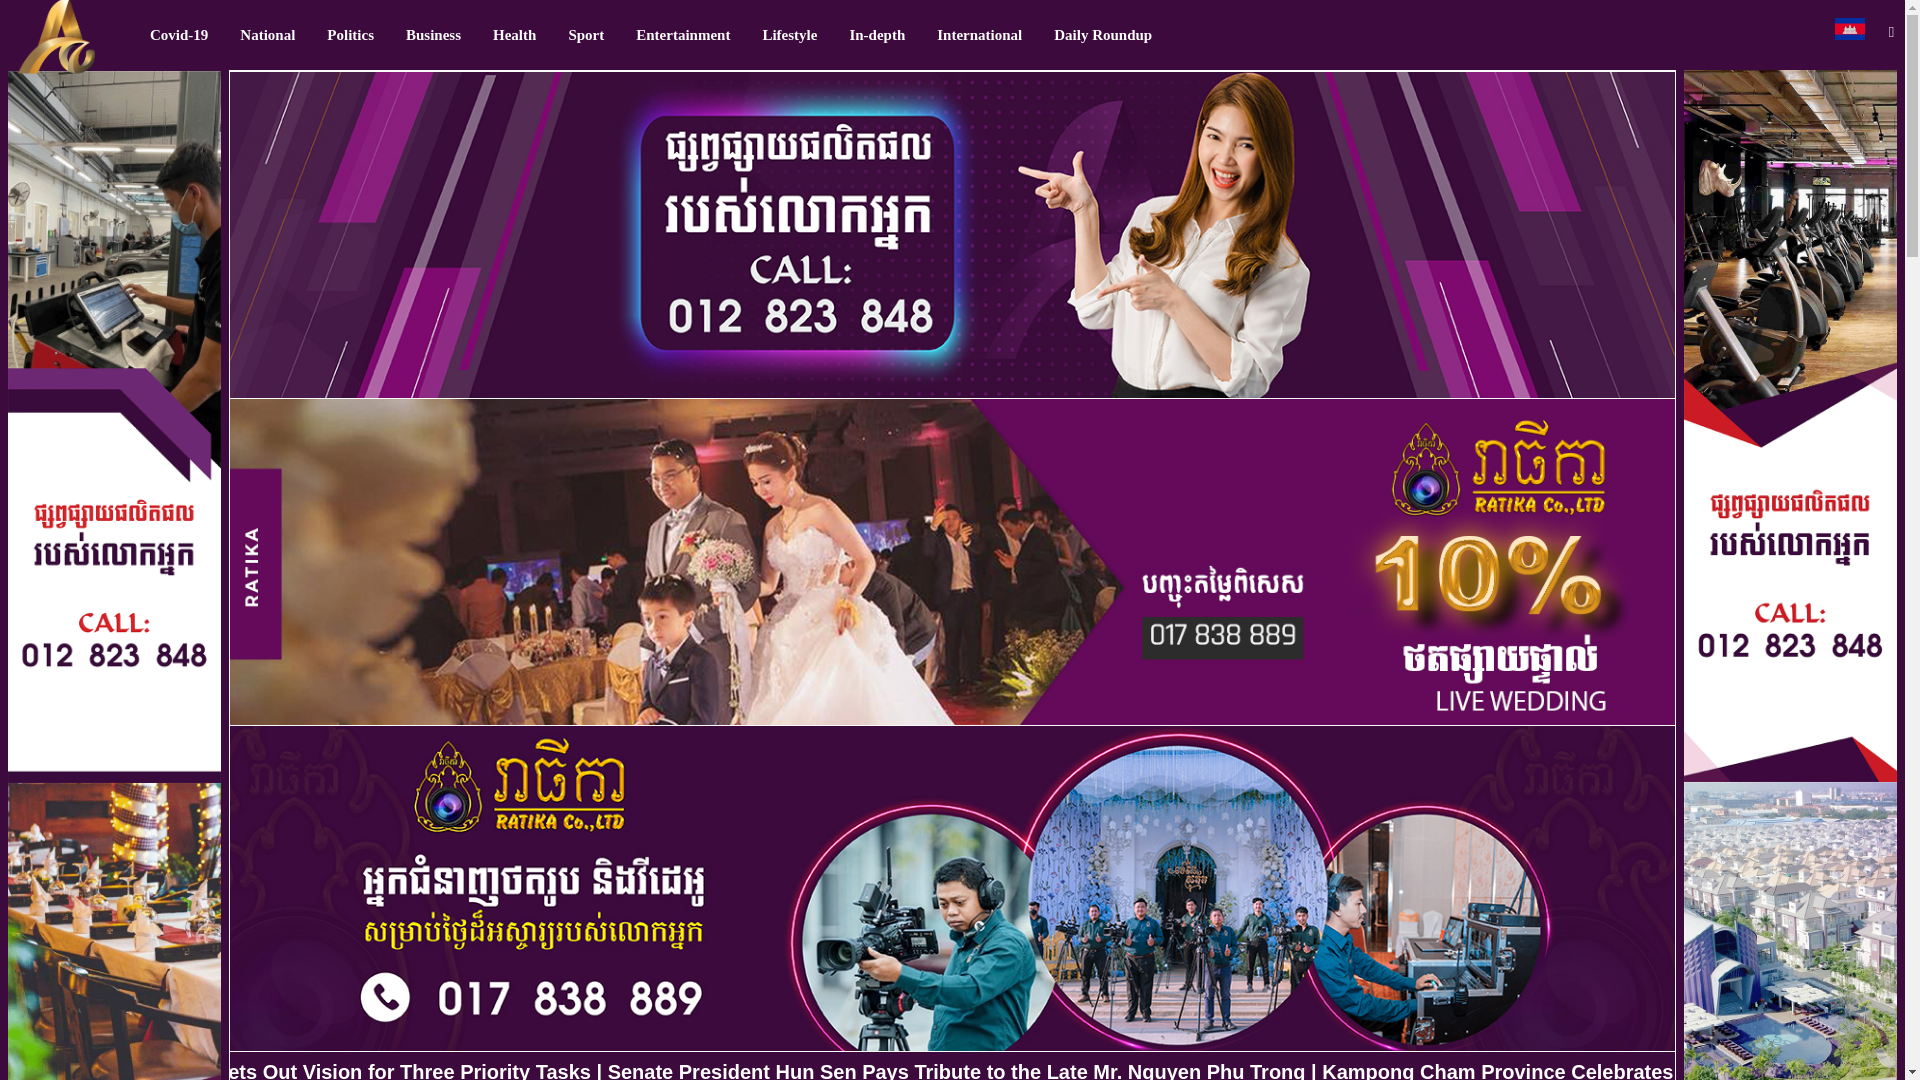 This screenshot has width=1920, height=1080. I want to click on Entertainment, so click(683, 35).